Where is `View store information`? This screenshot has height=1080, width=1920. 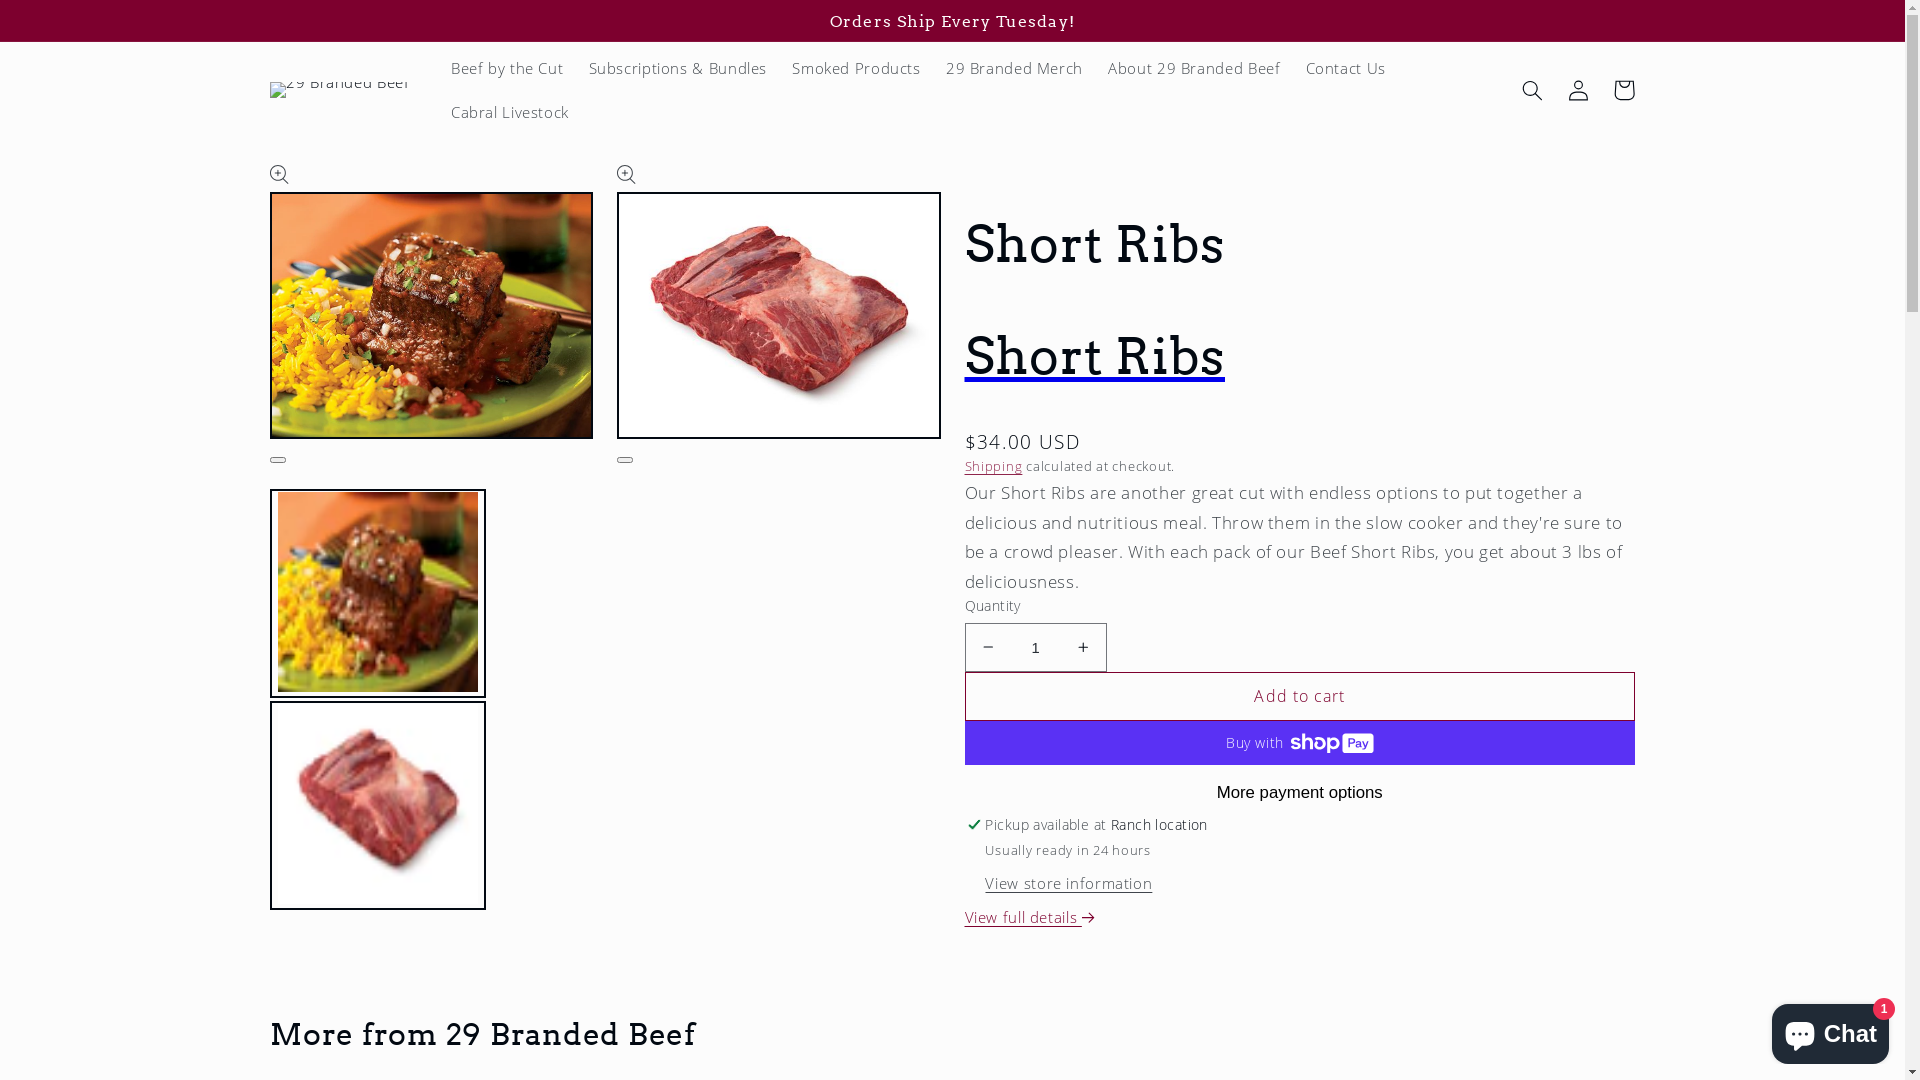 View store information is located at coordinates (1068, 884).